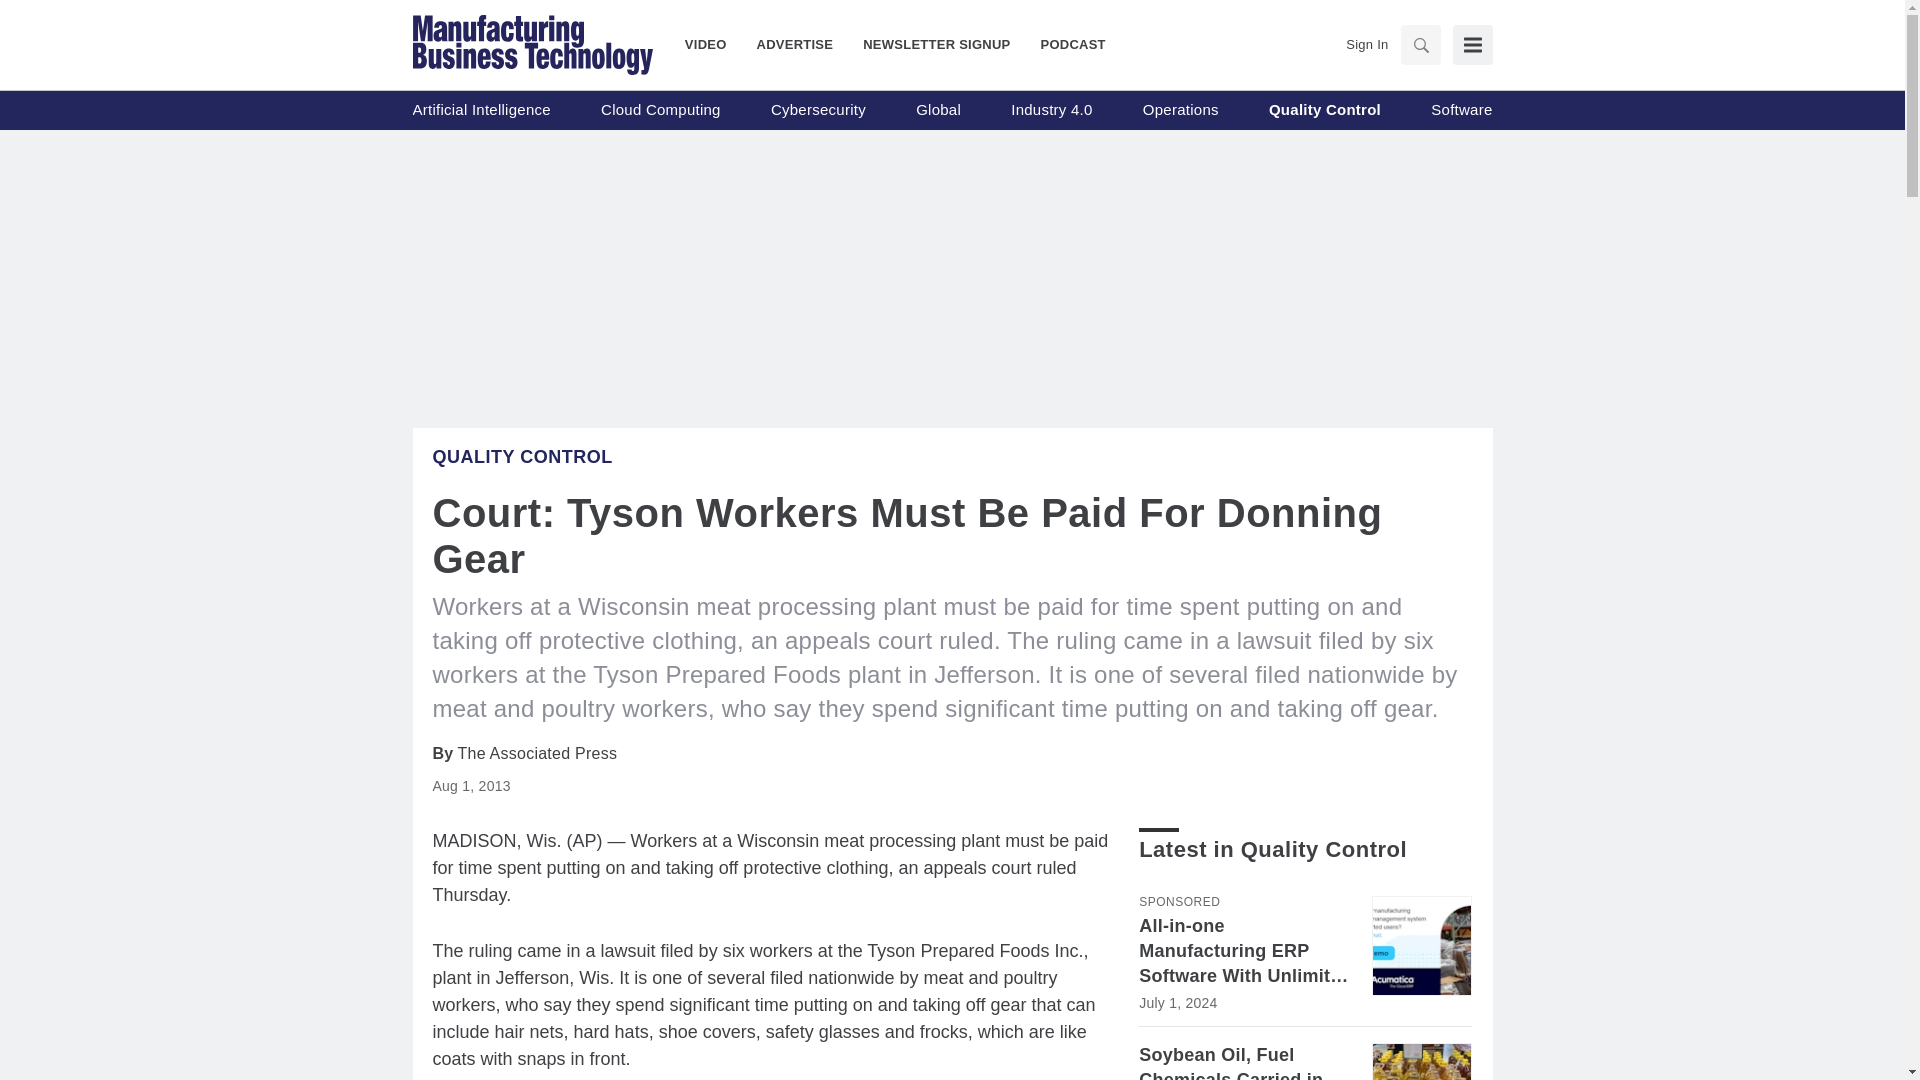  What do you see at coordinates (938, 110) in the screenshot?
I see `Global` at bounding box center [938, 110].